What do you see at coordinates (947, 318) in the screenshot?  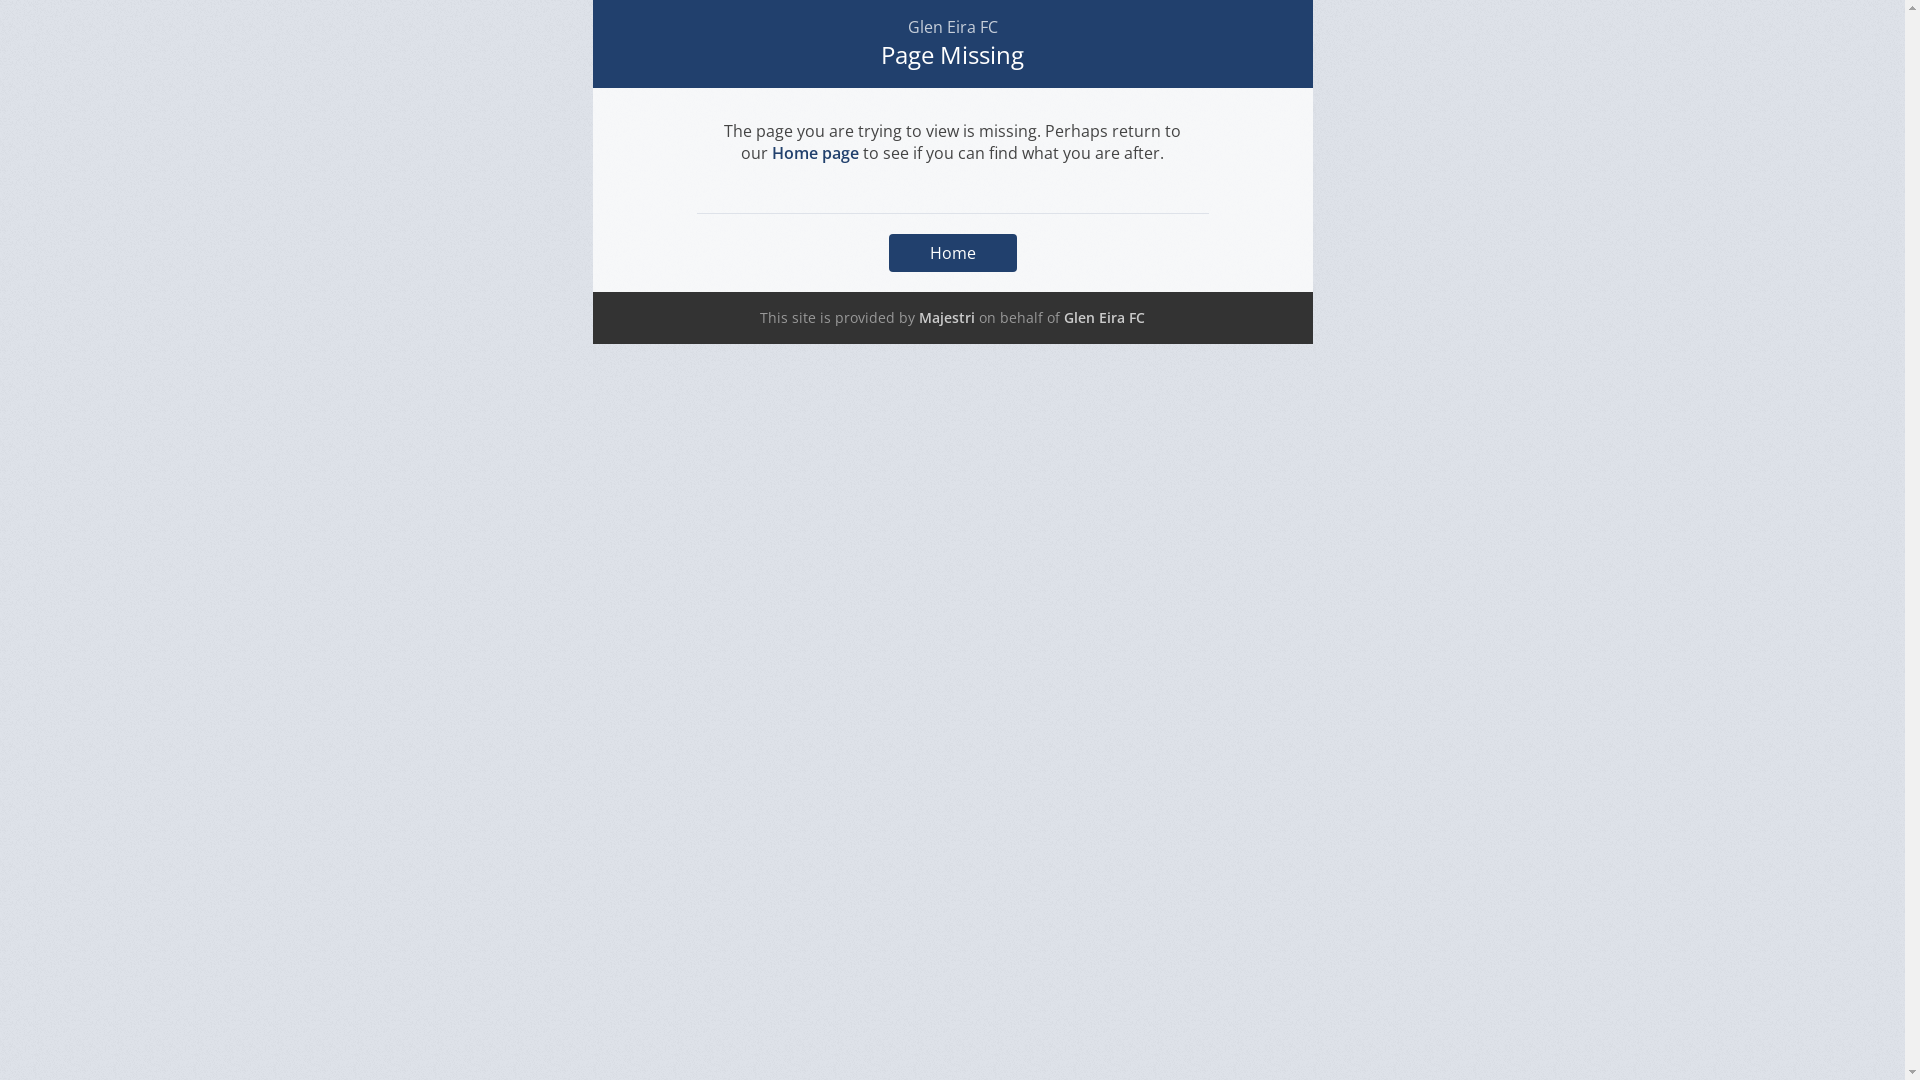 I see `Majestri` at bounding box center [947, 318].